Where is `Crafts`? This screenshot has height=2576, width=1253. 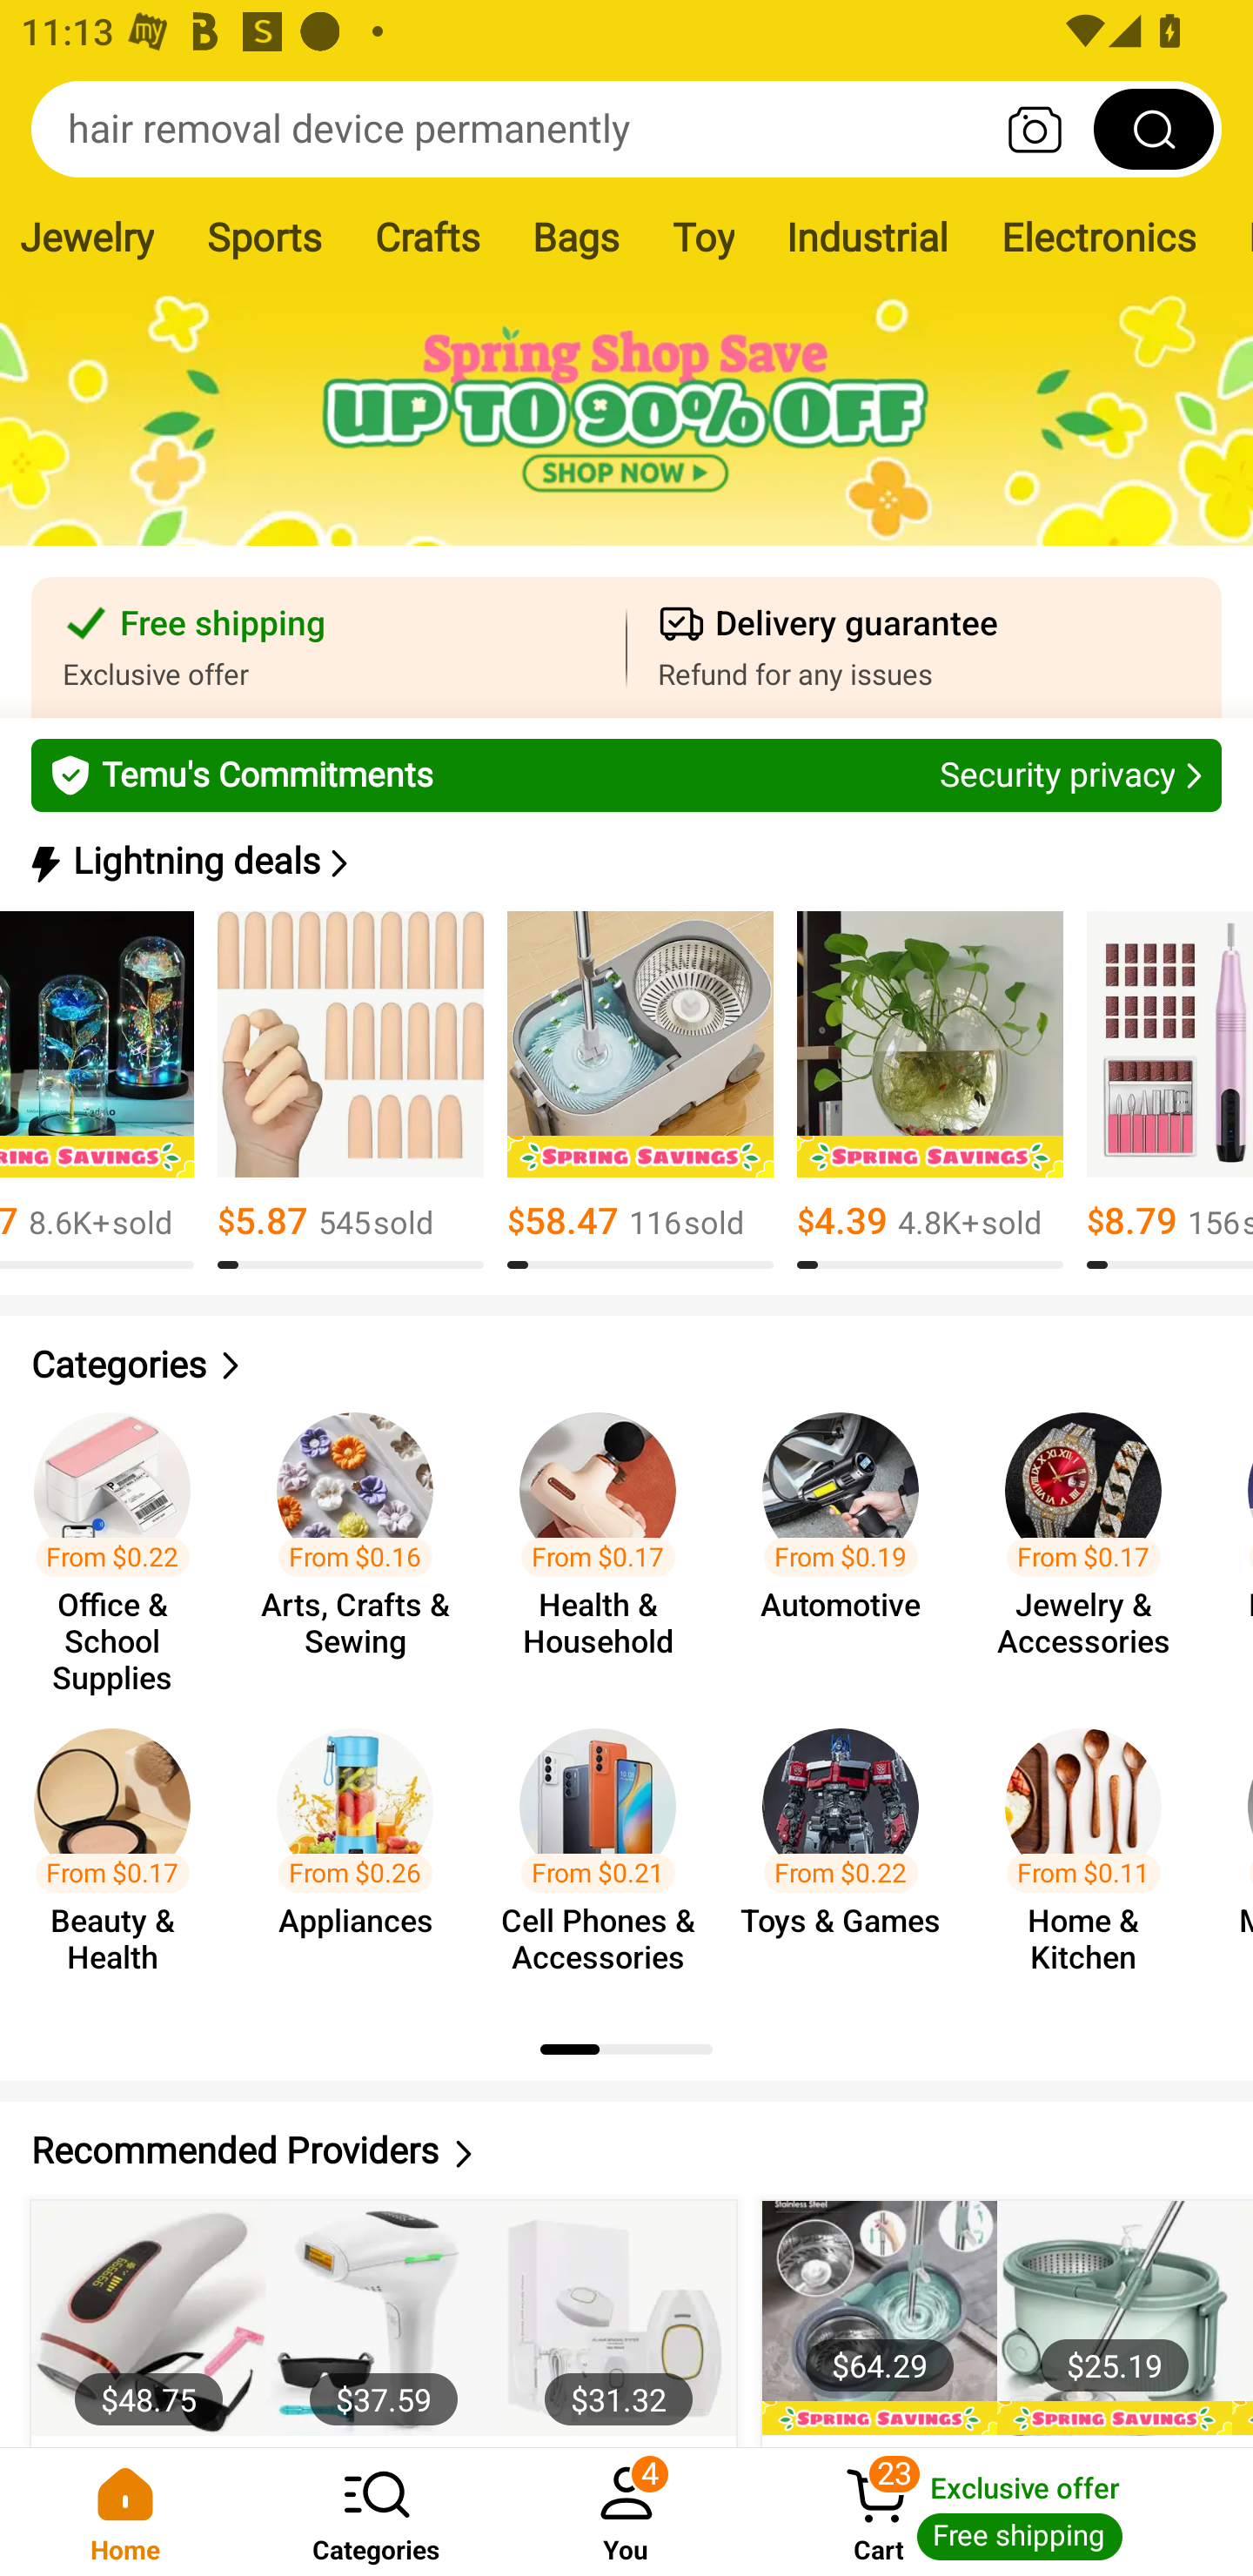
Crafts is located at coordinates (426, 237).